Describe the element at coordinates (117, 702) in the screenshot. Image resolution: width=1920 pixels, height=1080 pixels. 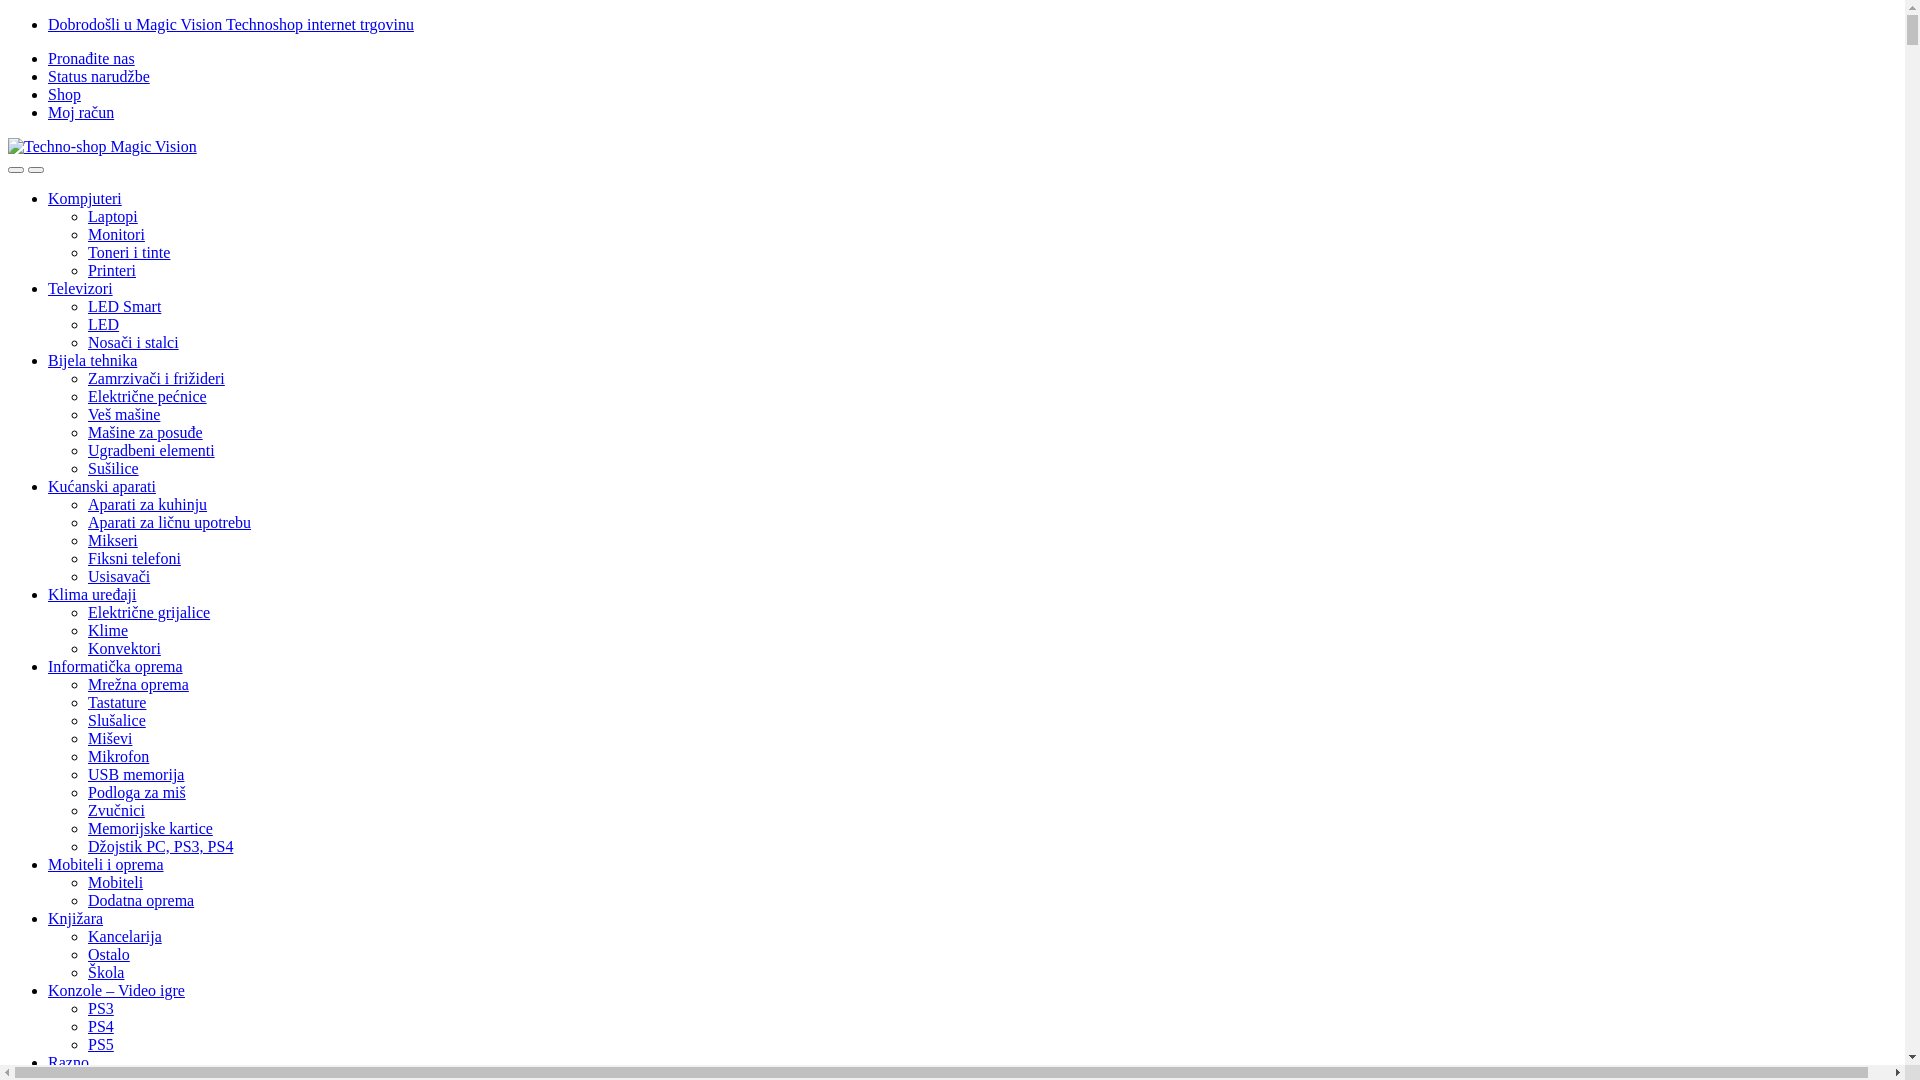
I see `Tastature` at that location.